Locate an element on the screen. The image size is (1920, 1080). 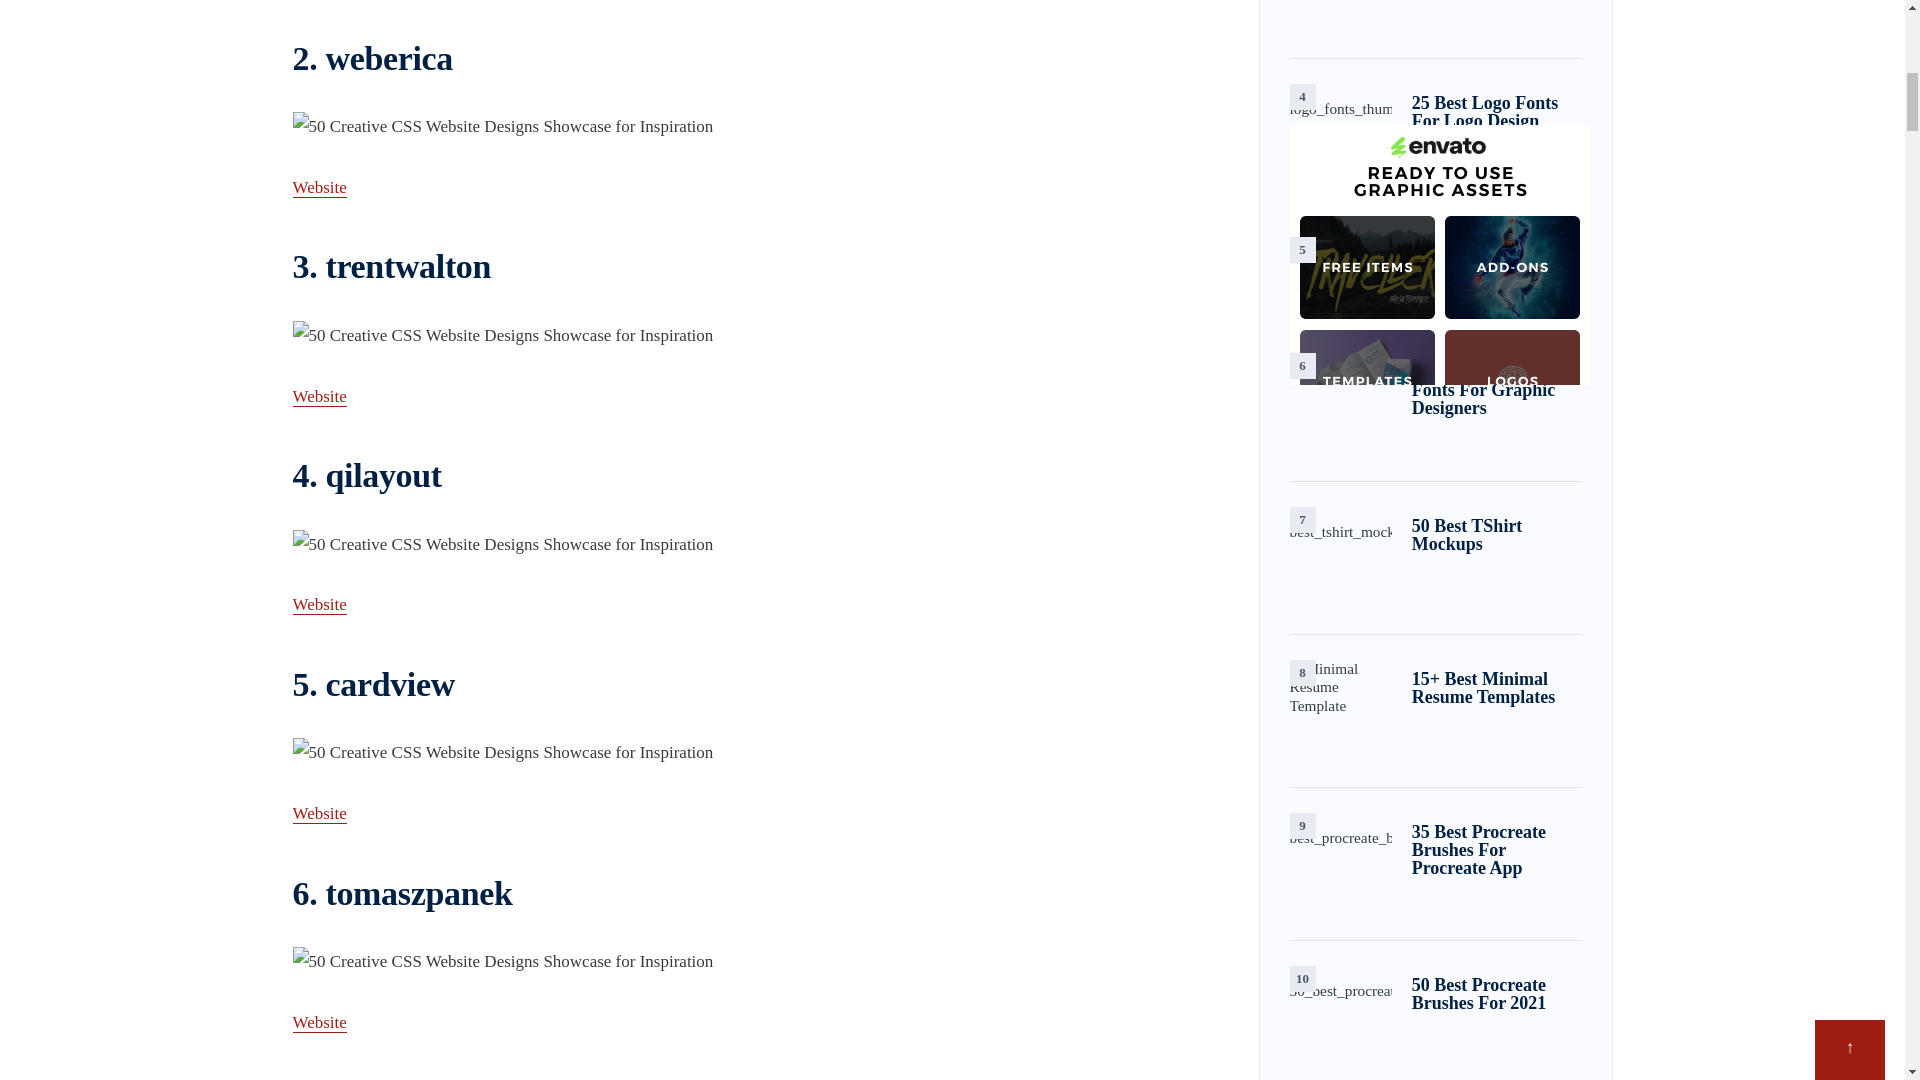
50 Creative CSS Website Designs Showcase for Inspiration is located at coordinates (744, 545).